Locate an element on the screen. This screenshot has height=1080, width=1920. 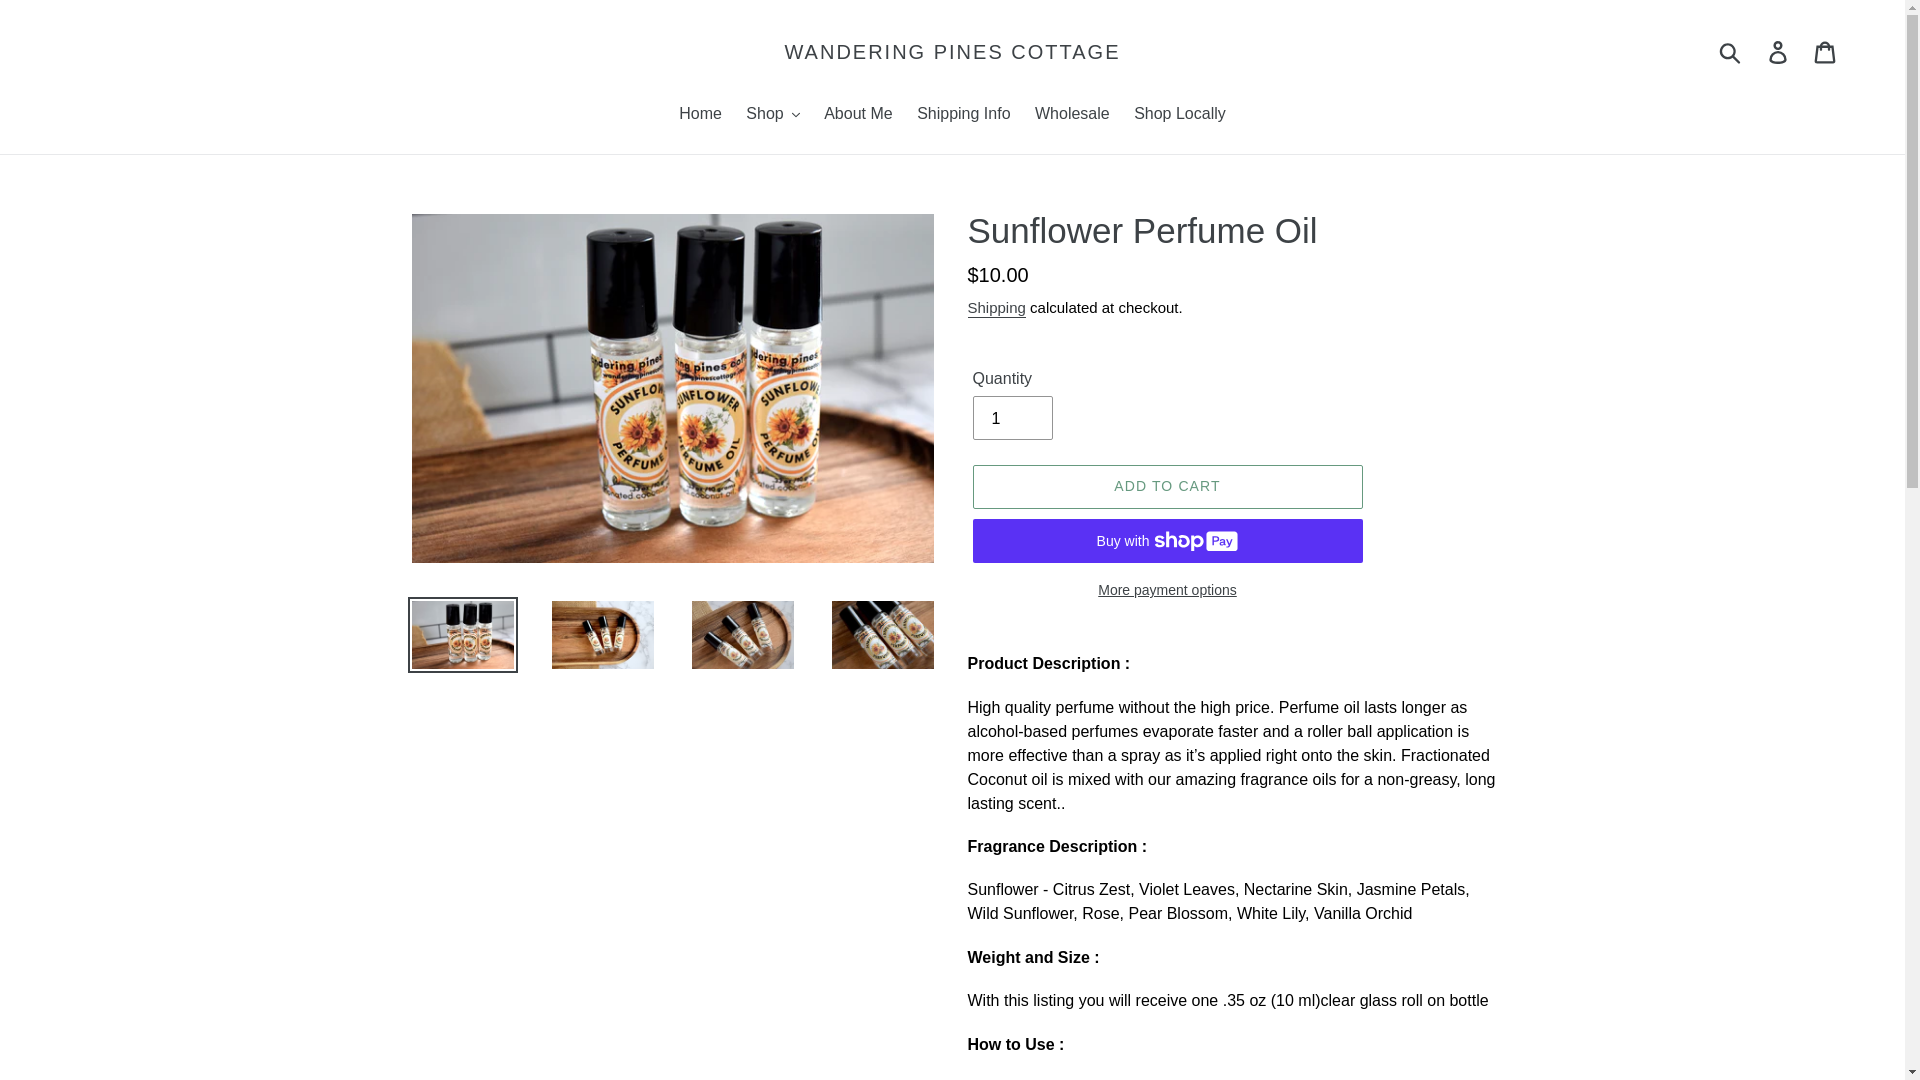
Log in is located at coordinates (1779, 52).